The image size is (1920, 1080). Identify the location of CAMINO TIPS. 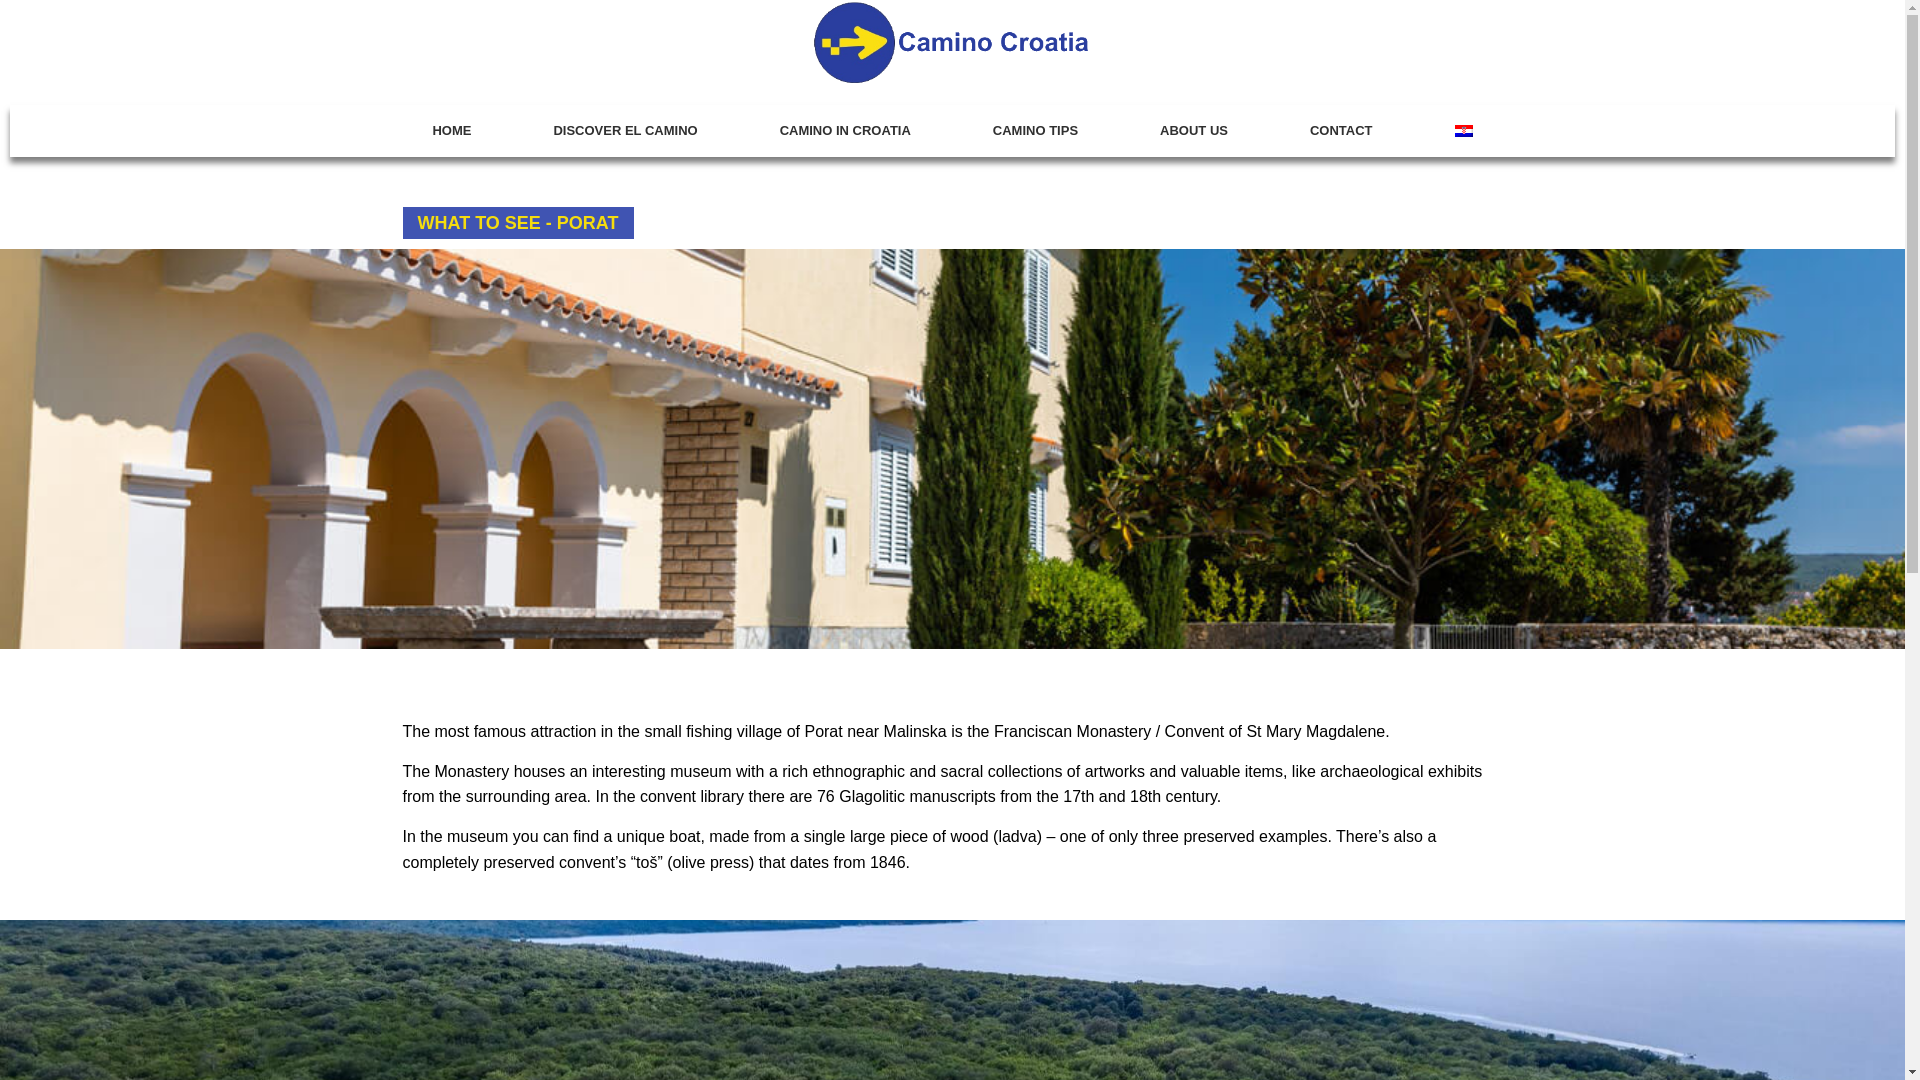
(1036, 130).